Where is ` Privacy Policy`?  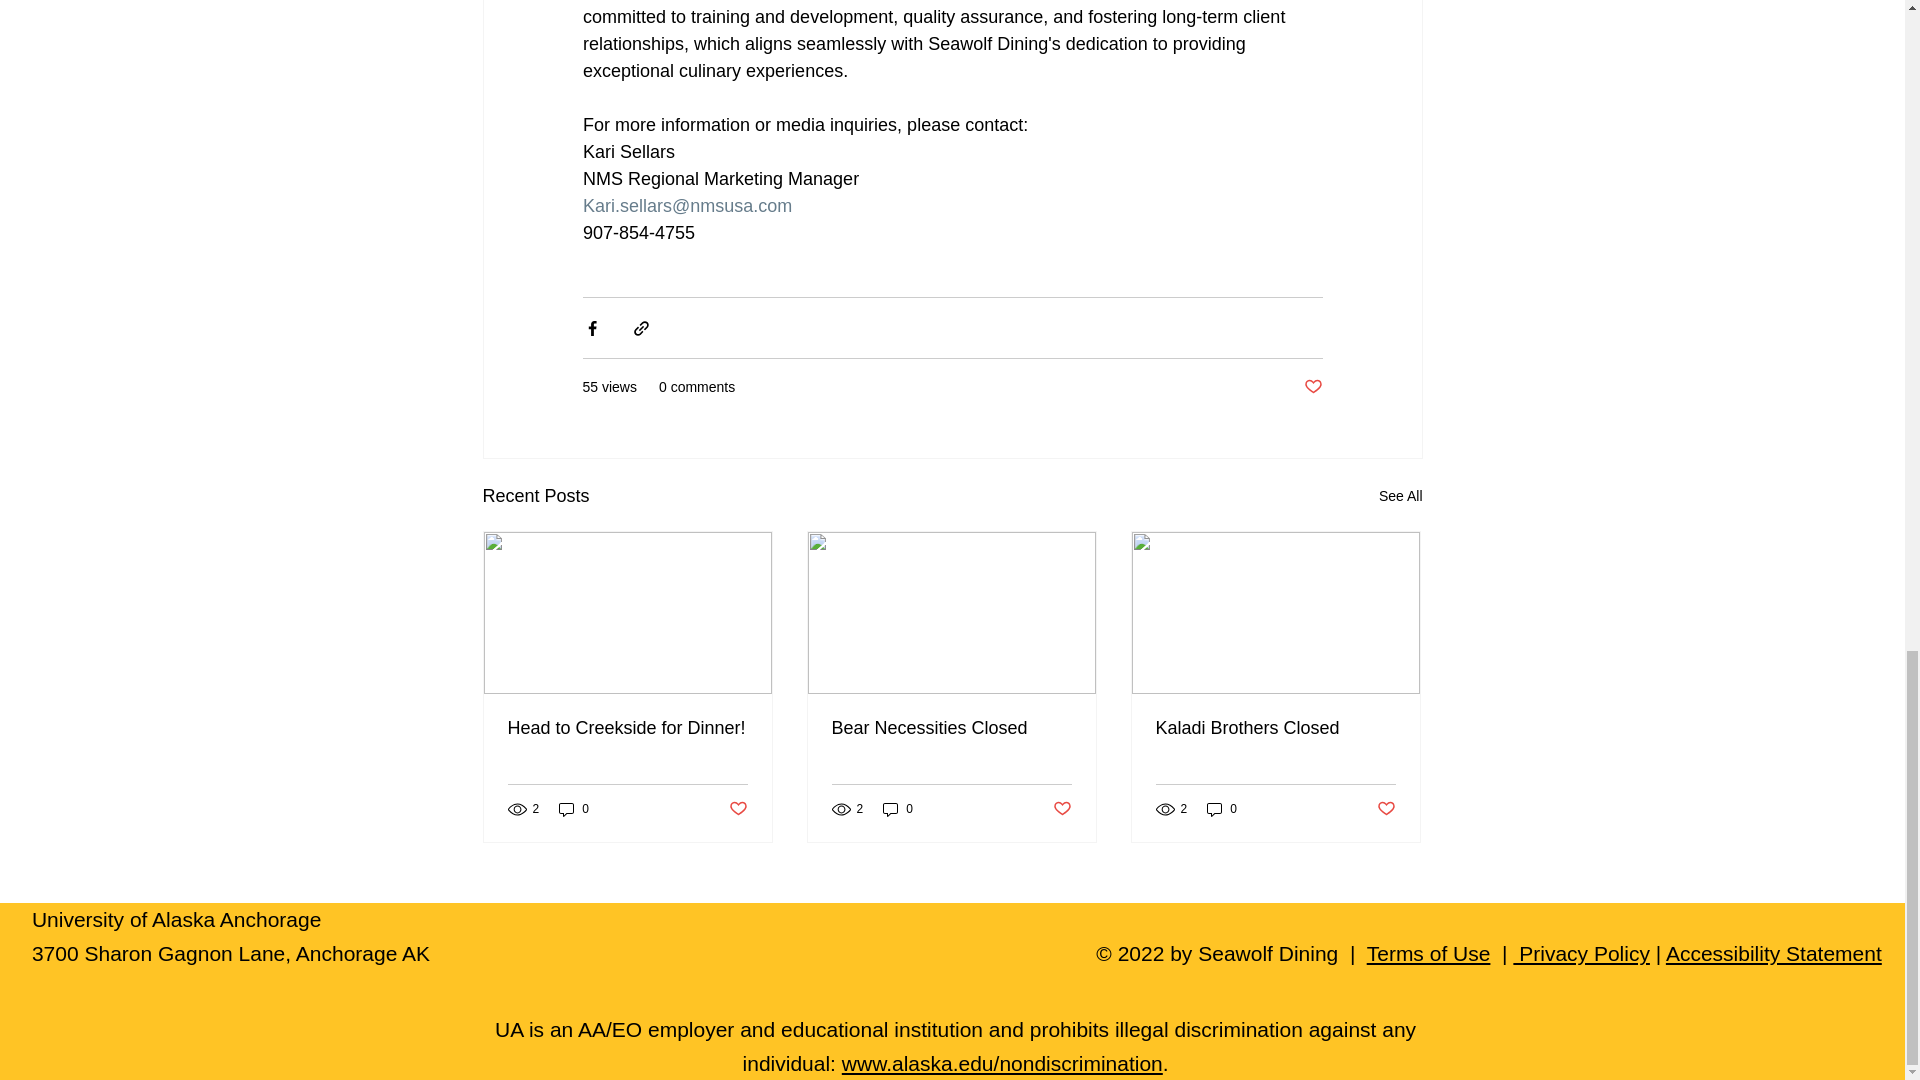  Privacy Policy is located at coordinates (1580, 953).